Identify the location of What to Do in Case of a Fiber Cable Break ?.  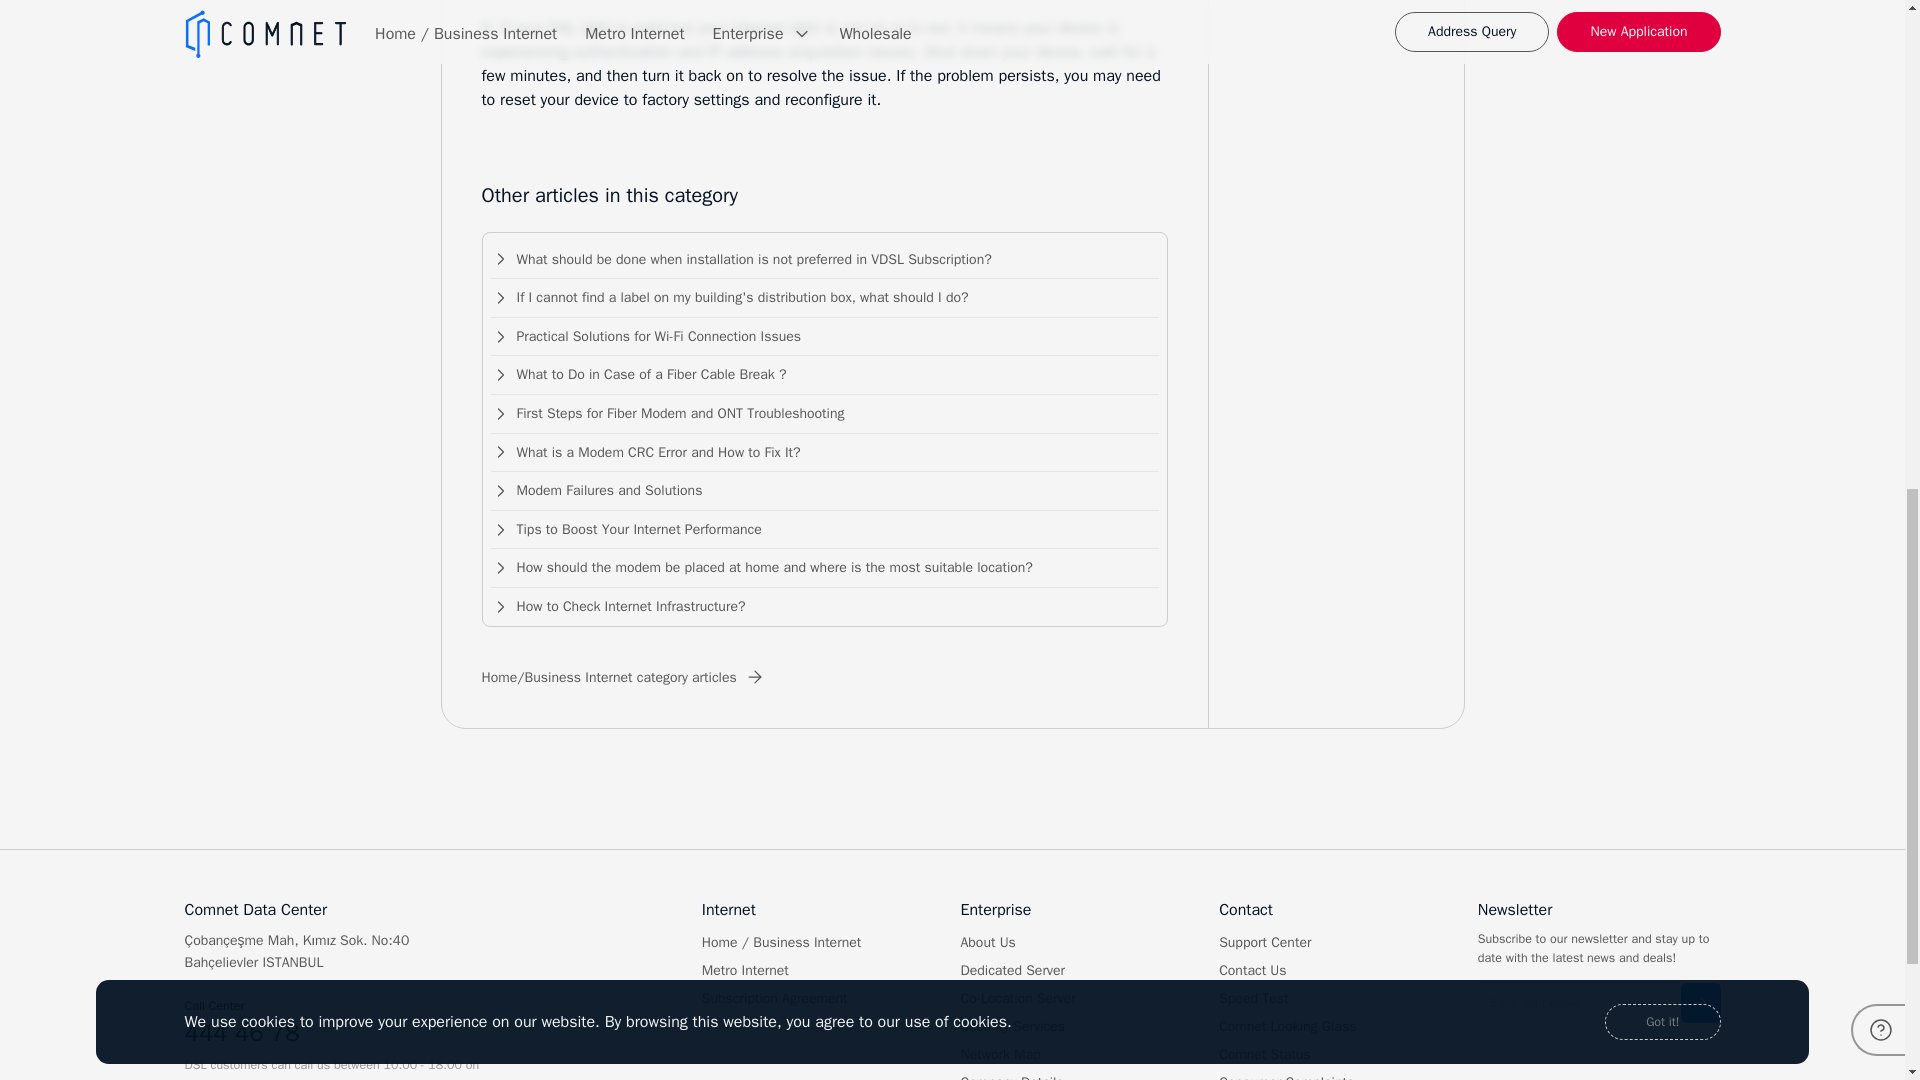
(824, 376).